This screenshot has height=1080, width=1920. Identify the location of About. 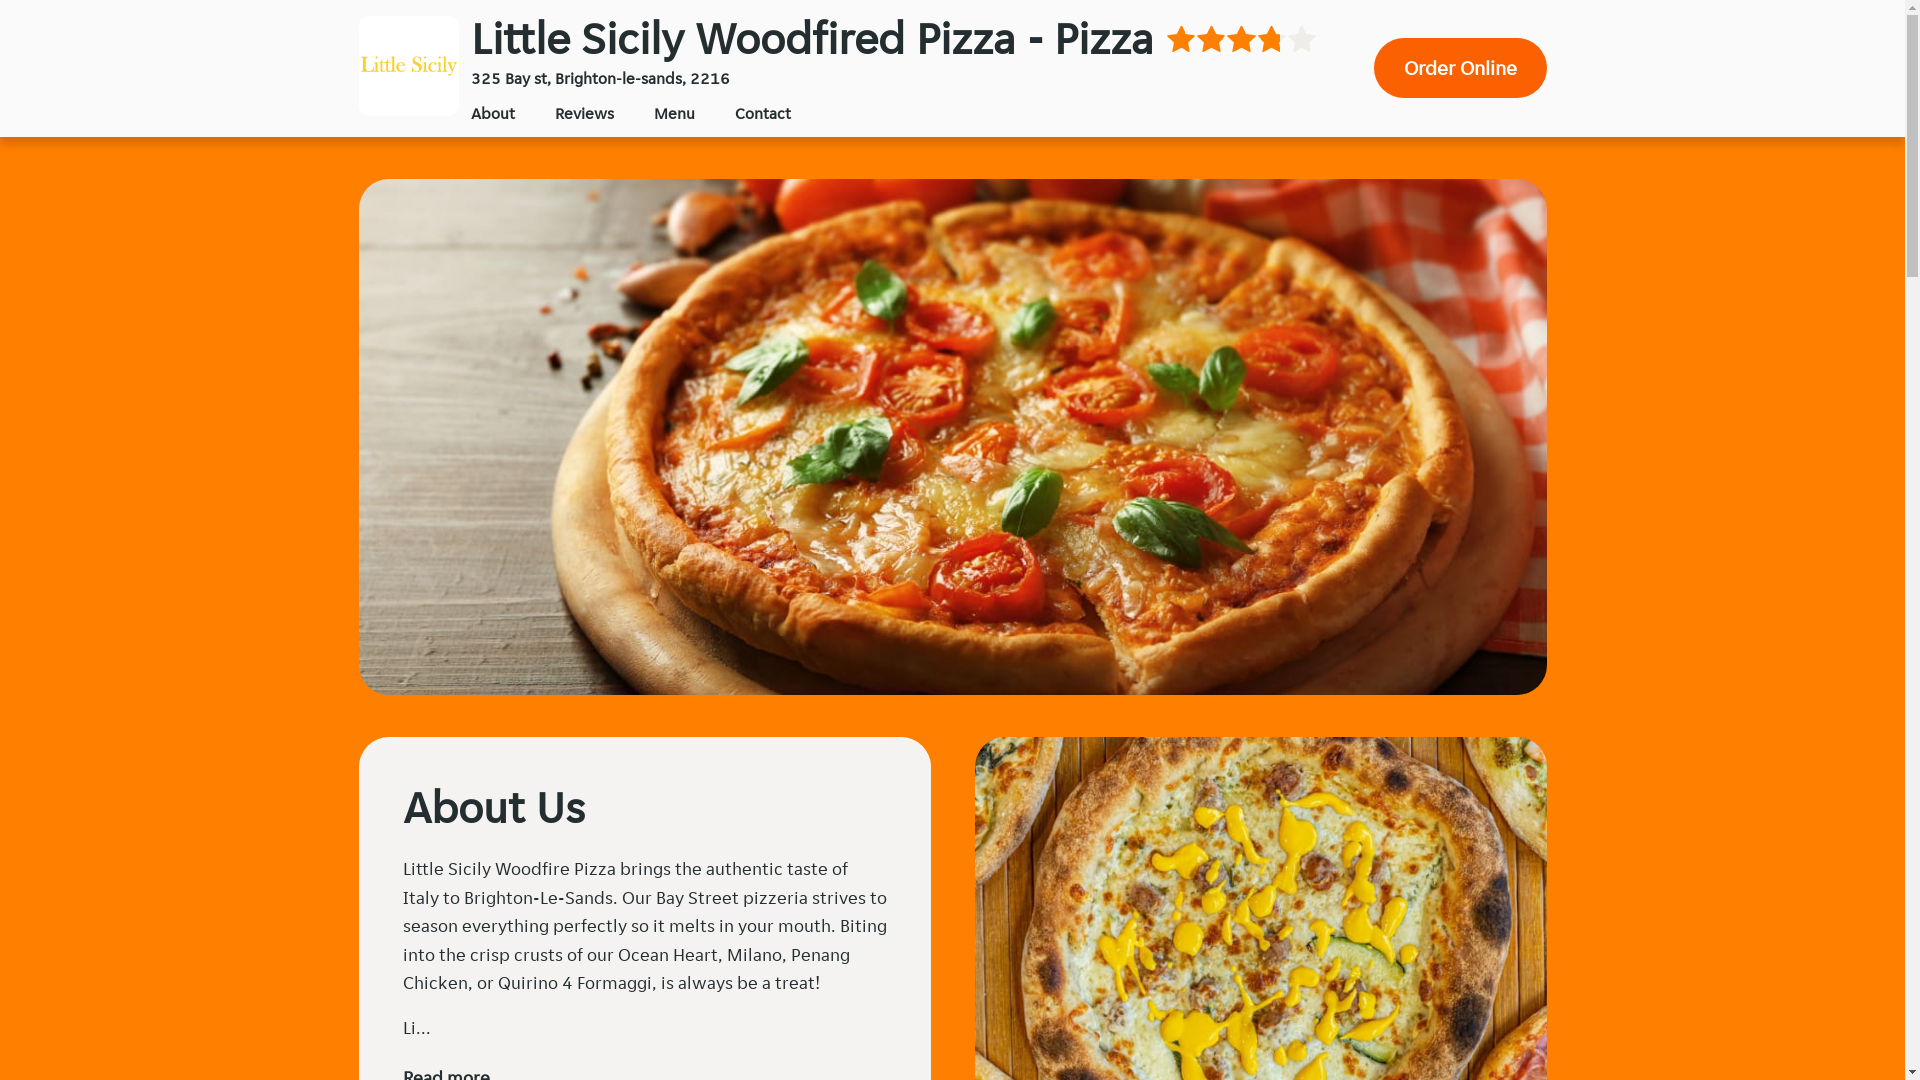
(492, 114).